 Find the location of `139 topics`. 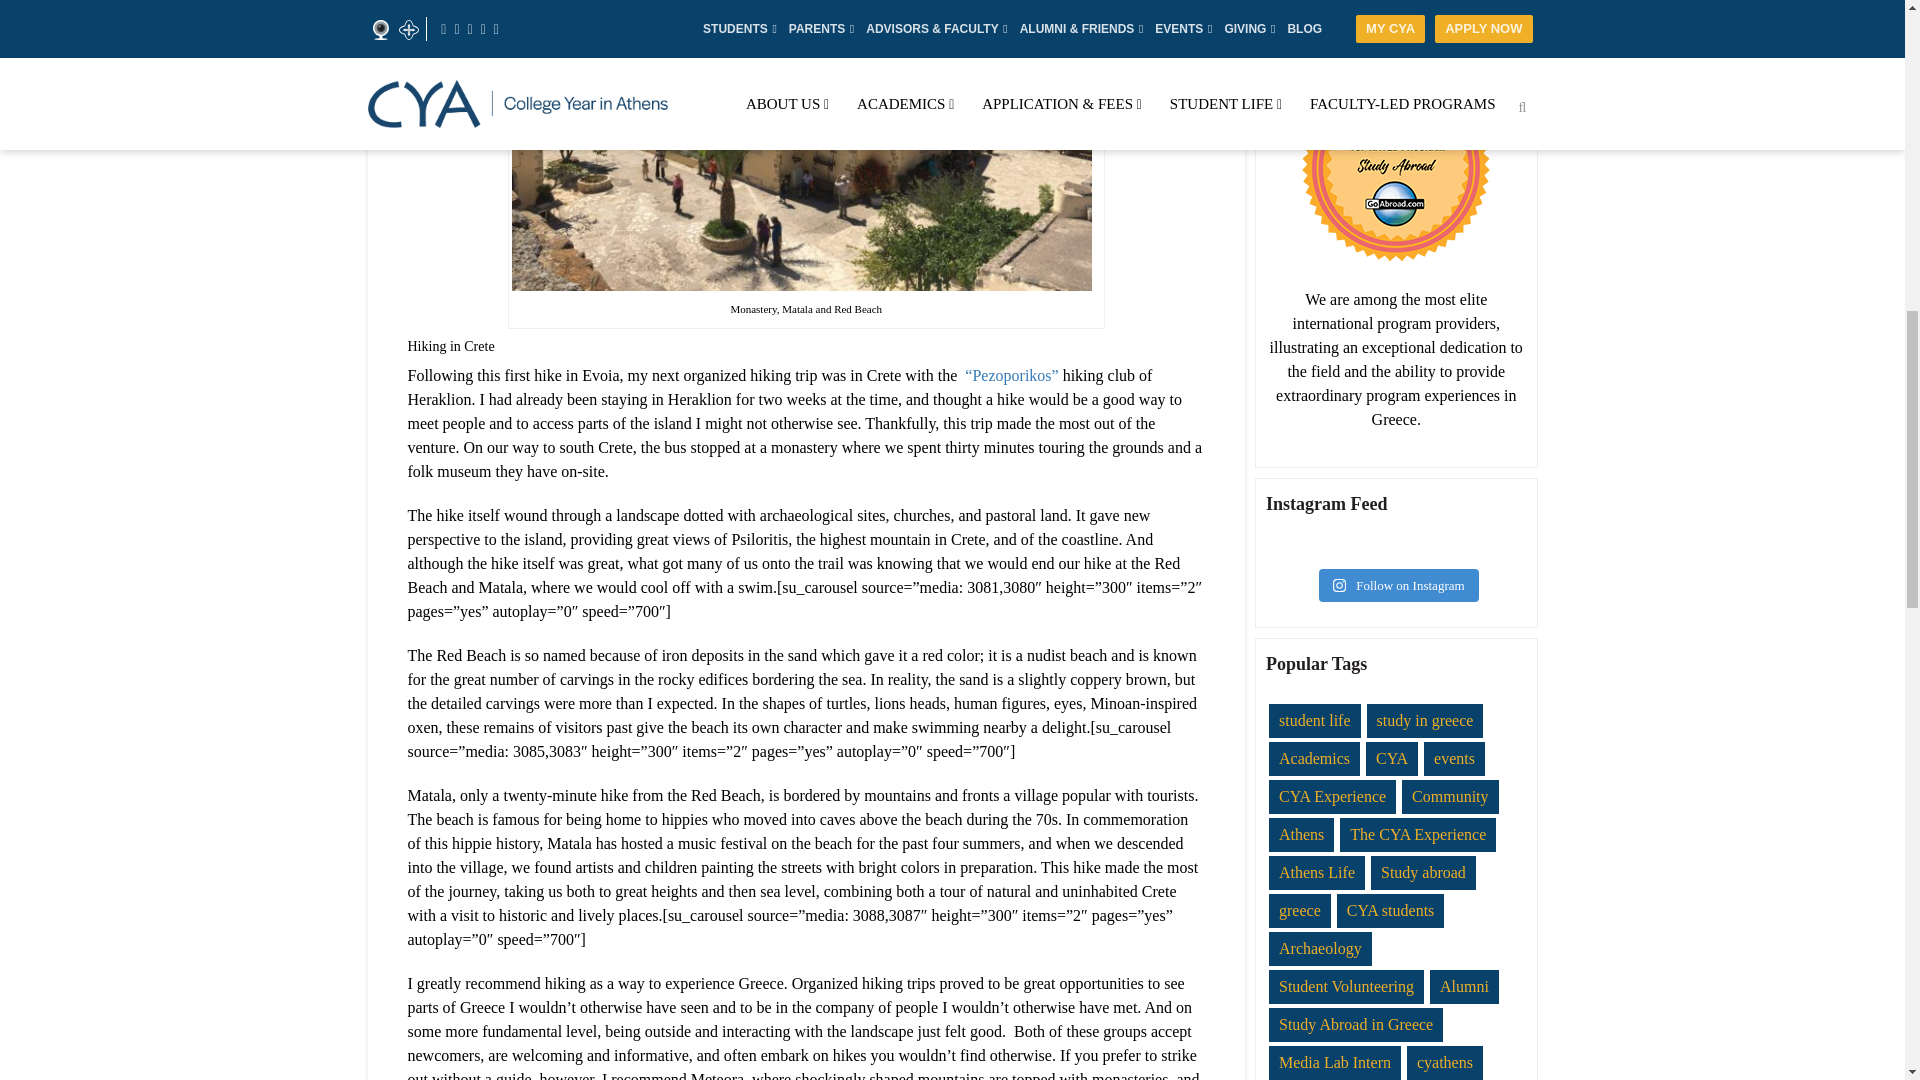

139 topics is located at coordinates (1392, 758).